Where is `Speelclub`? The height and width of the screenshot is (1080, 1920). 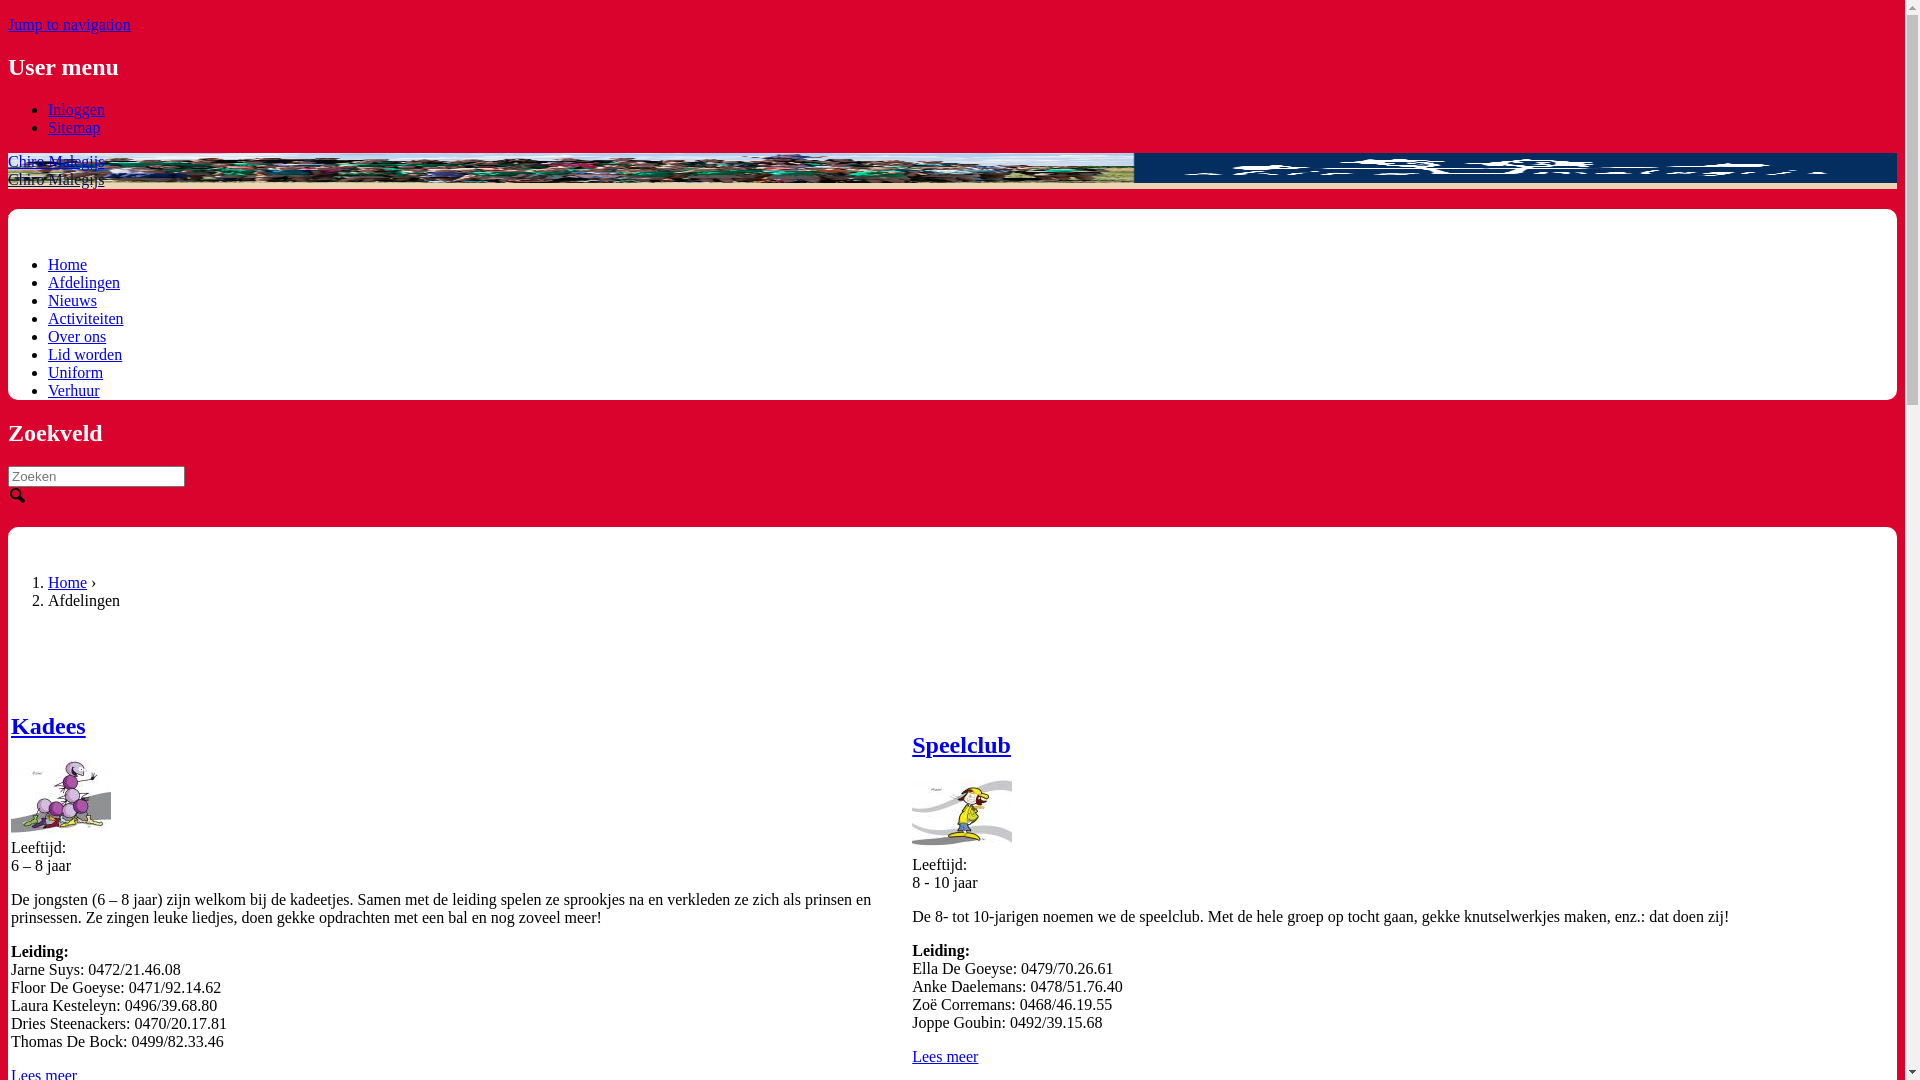
Speelclub is located at coordinates (962, 745).